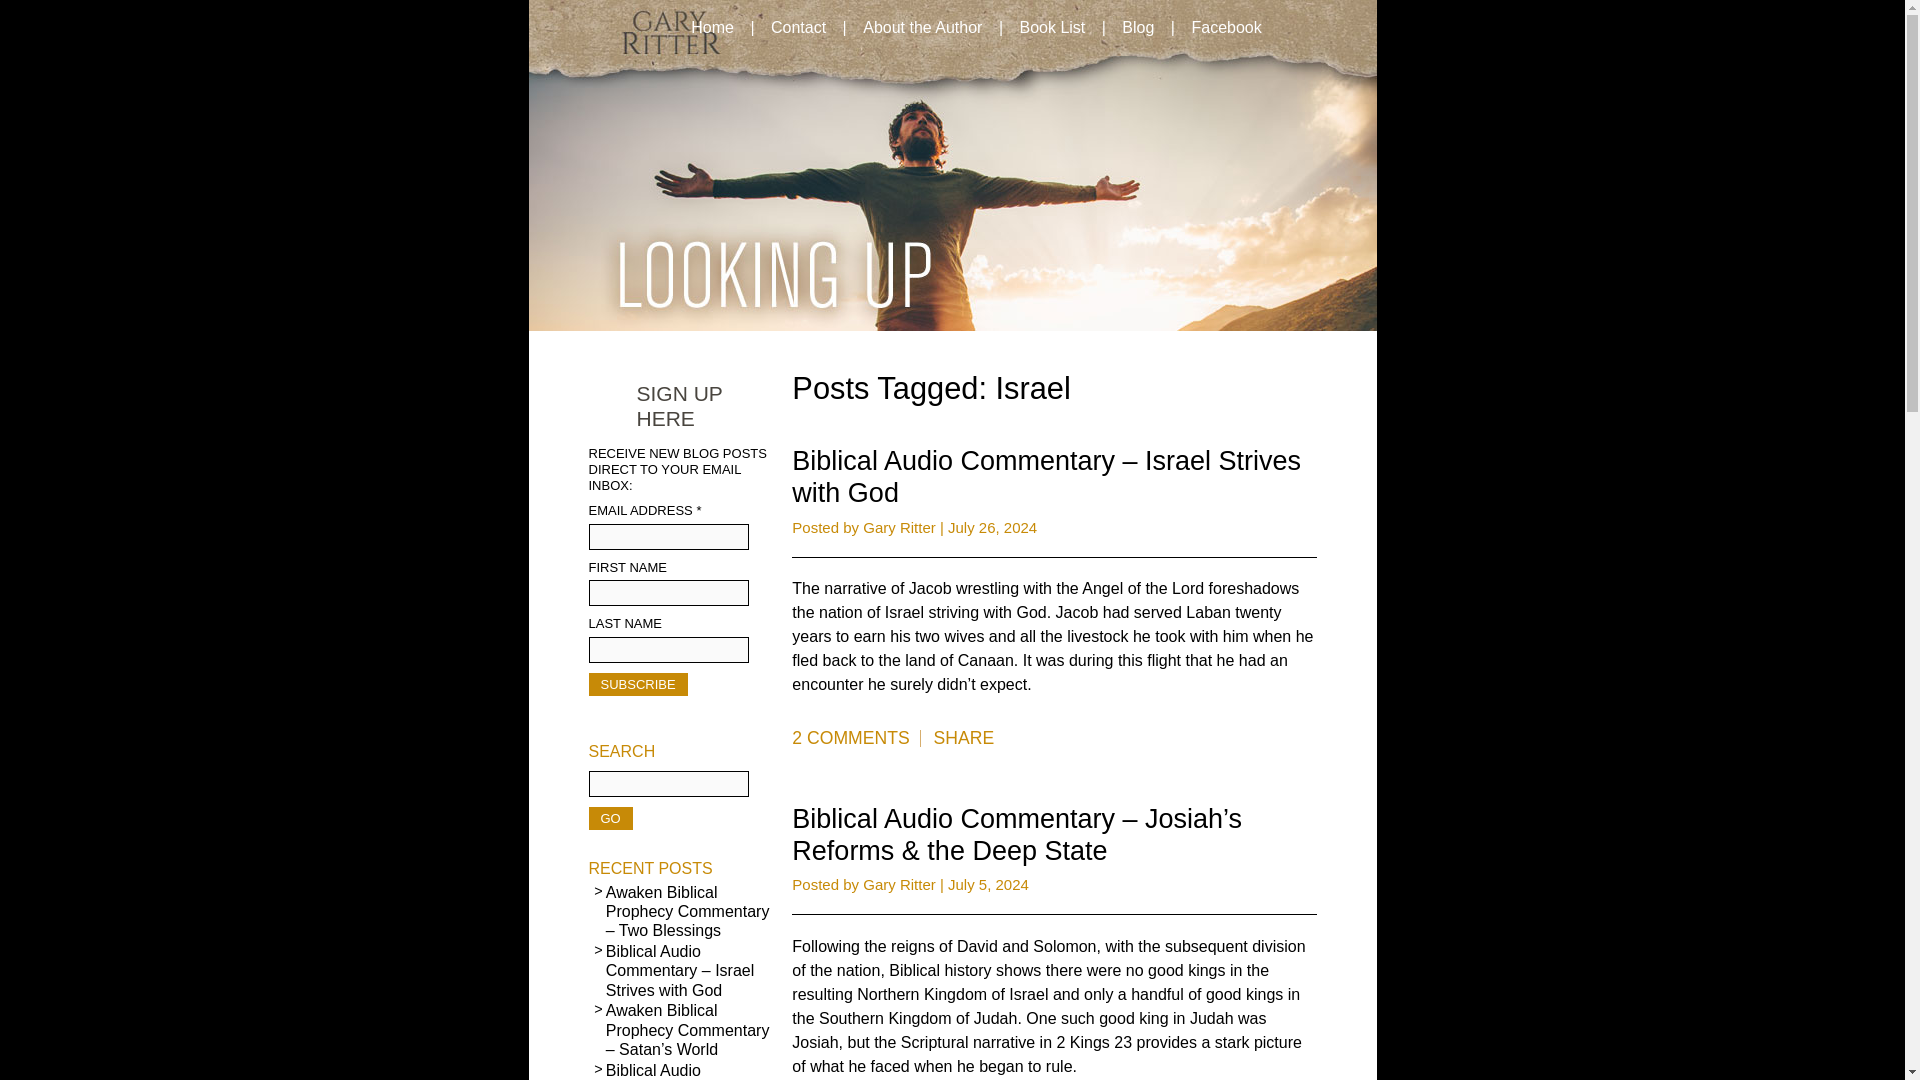 This screenshot has height=1080, width=1920. I want to click on Home, so click(712, 28).